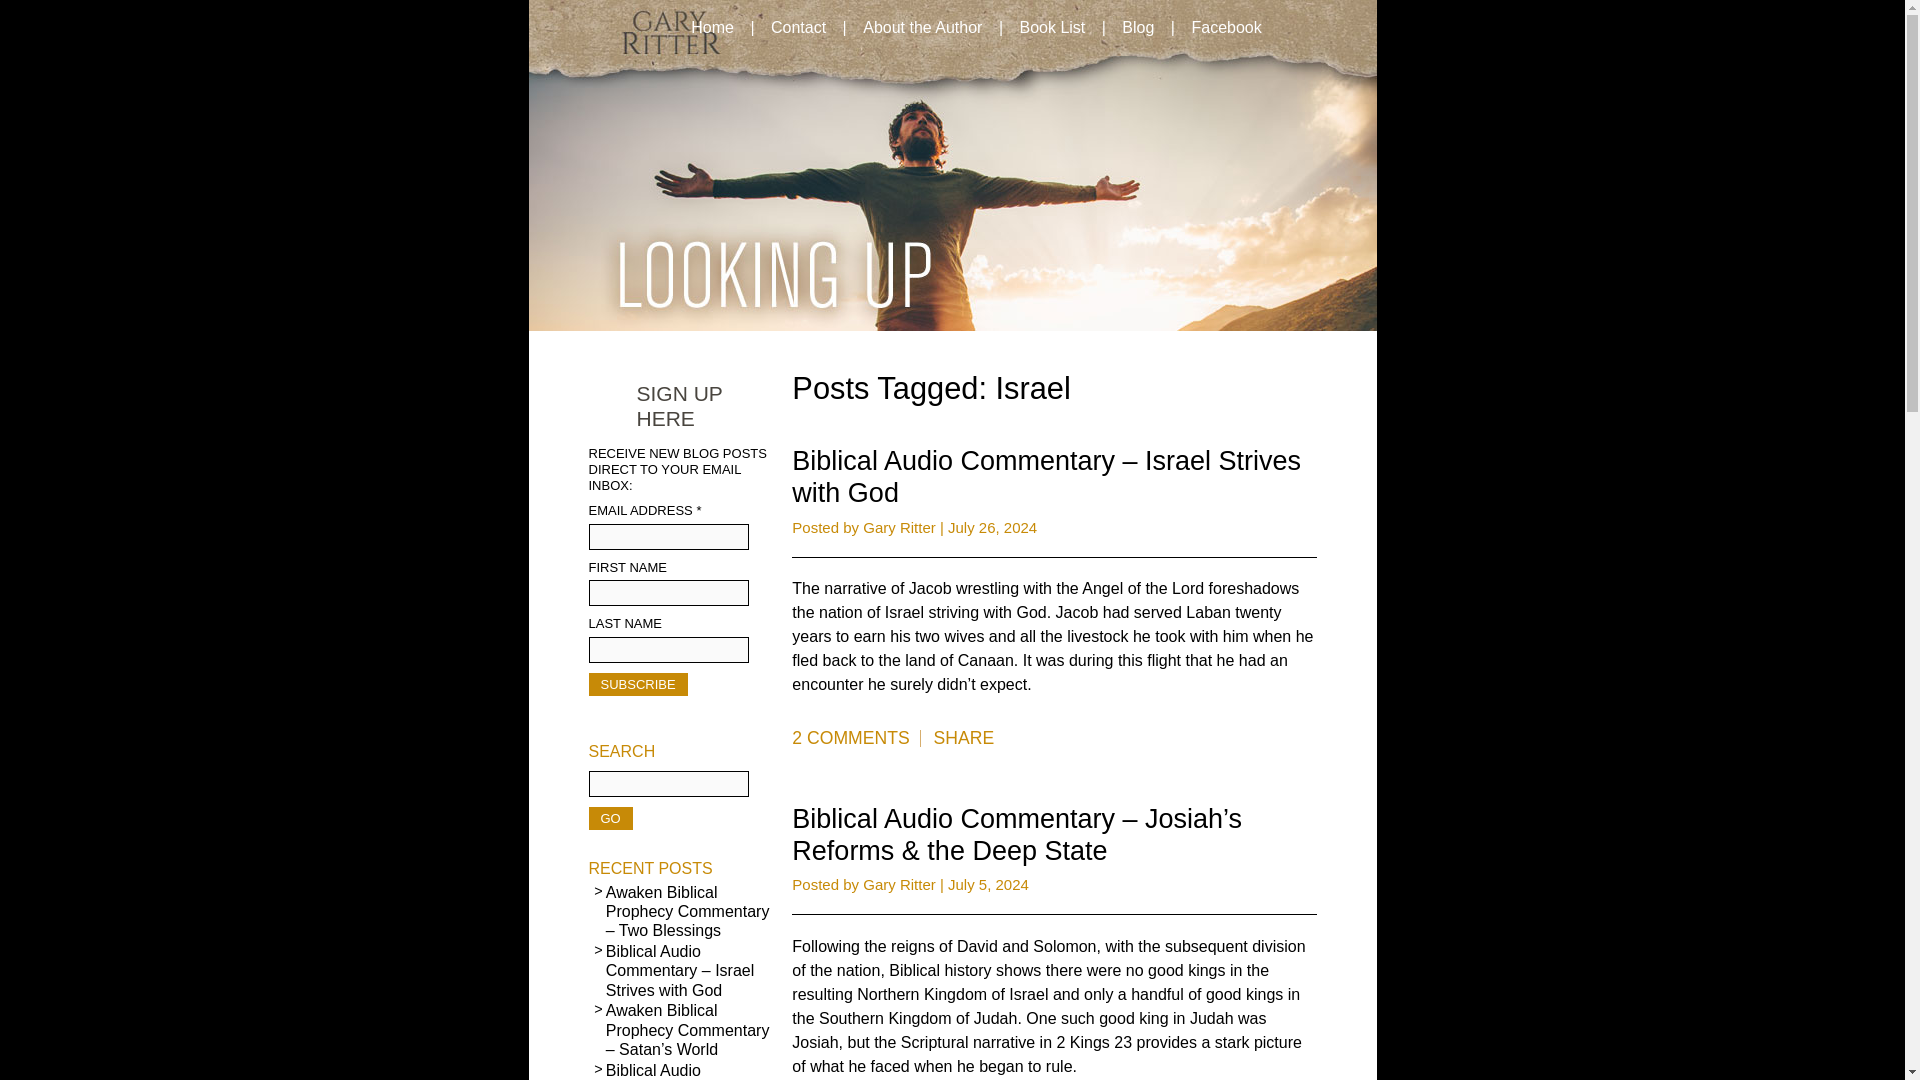 This screenshot has height=1080, width=1920. I want to click on Home, so click(712, 28).